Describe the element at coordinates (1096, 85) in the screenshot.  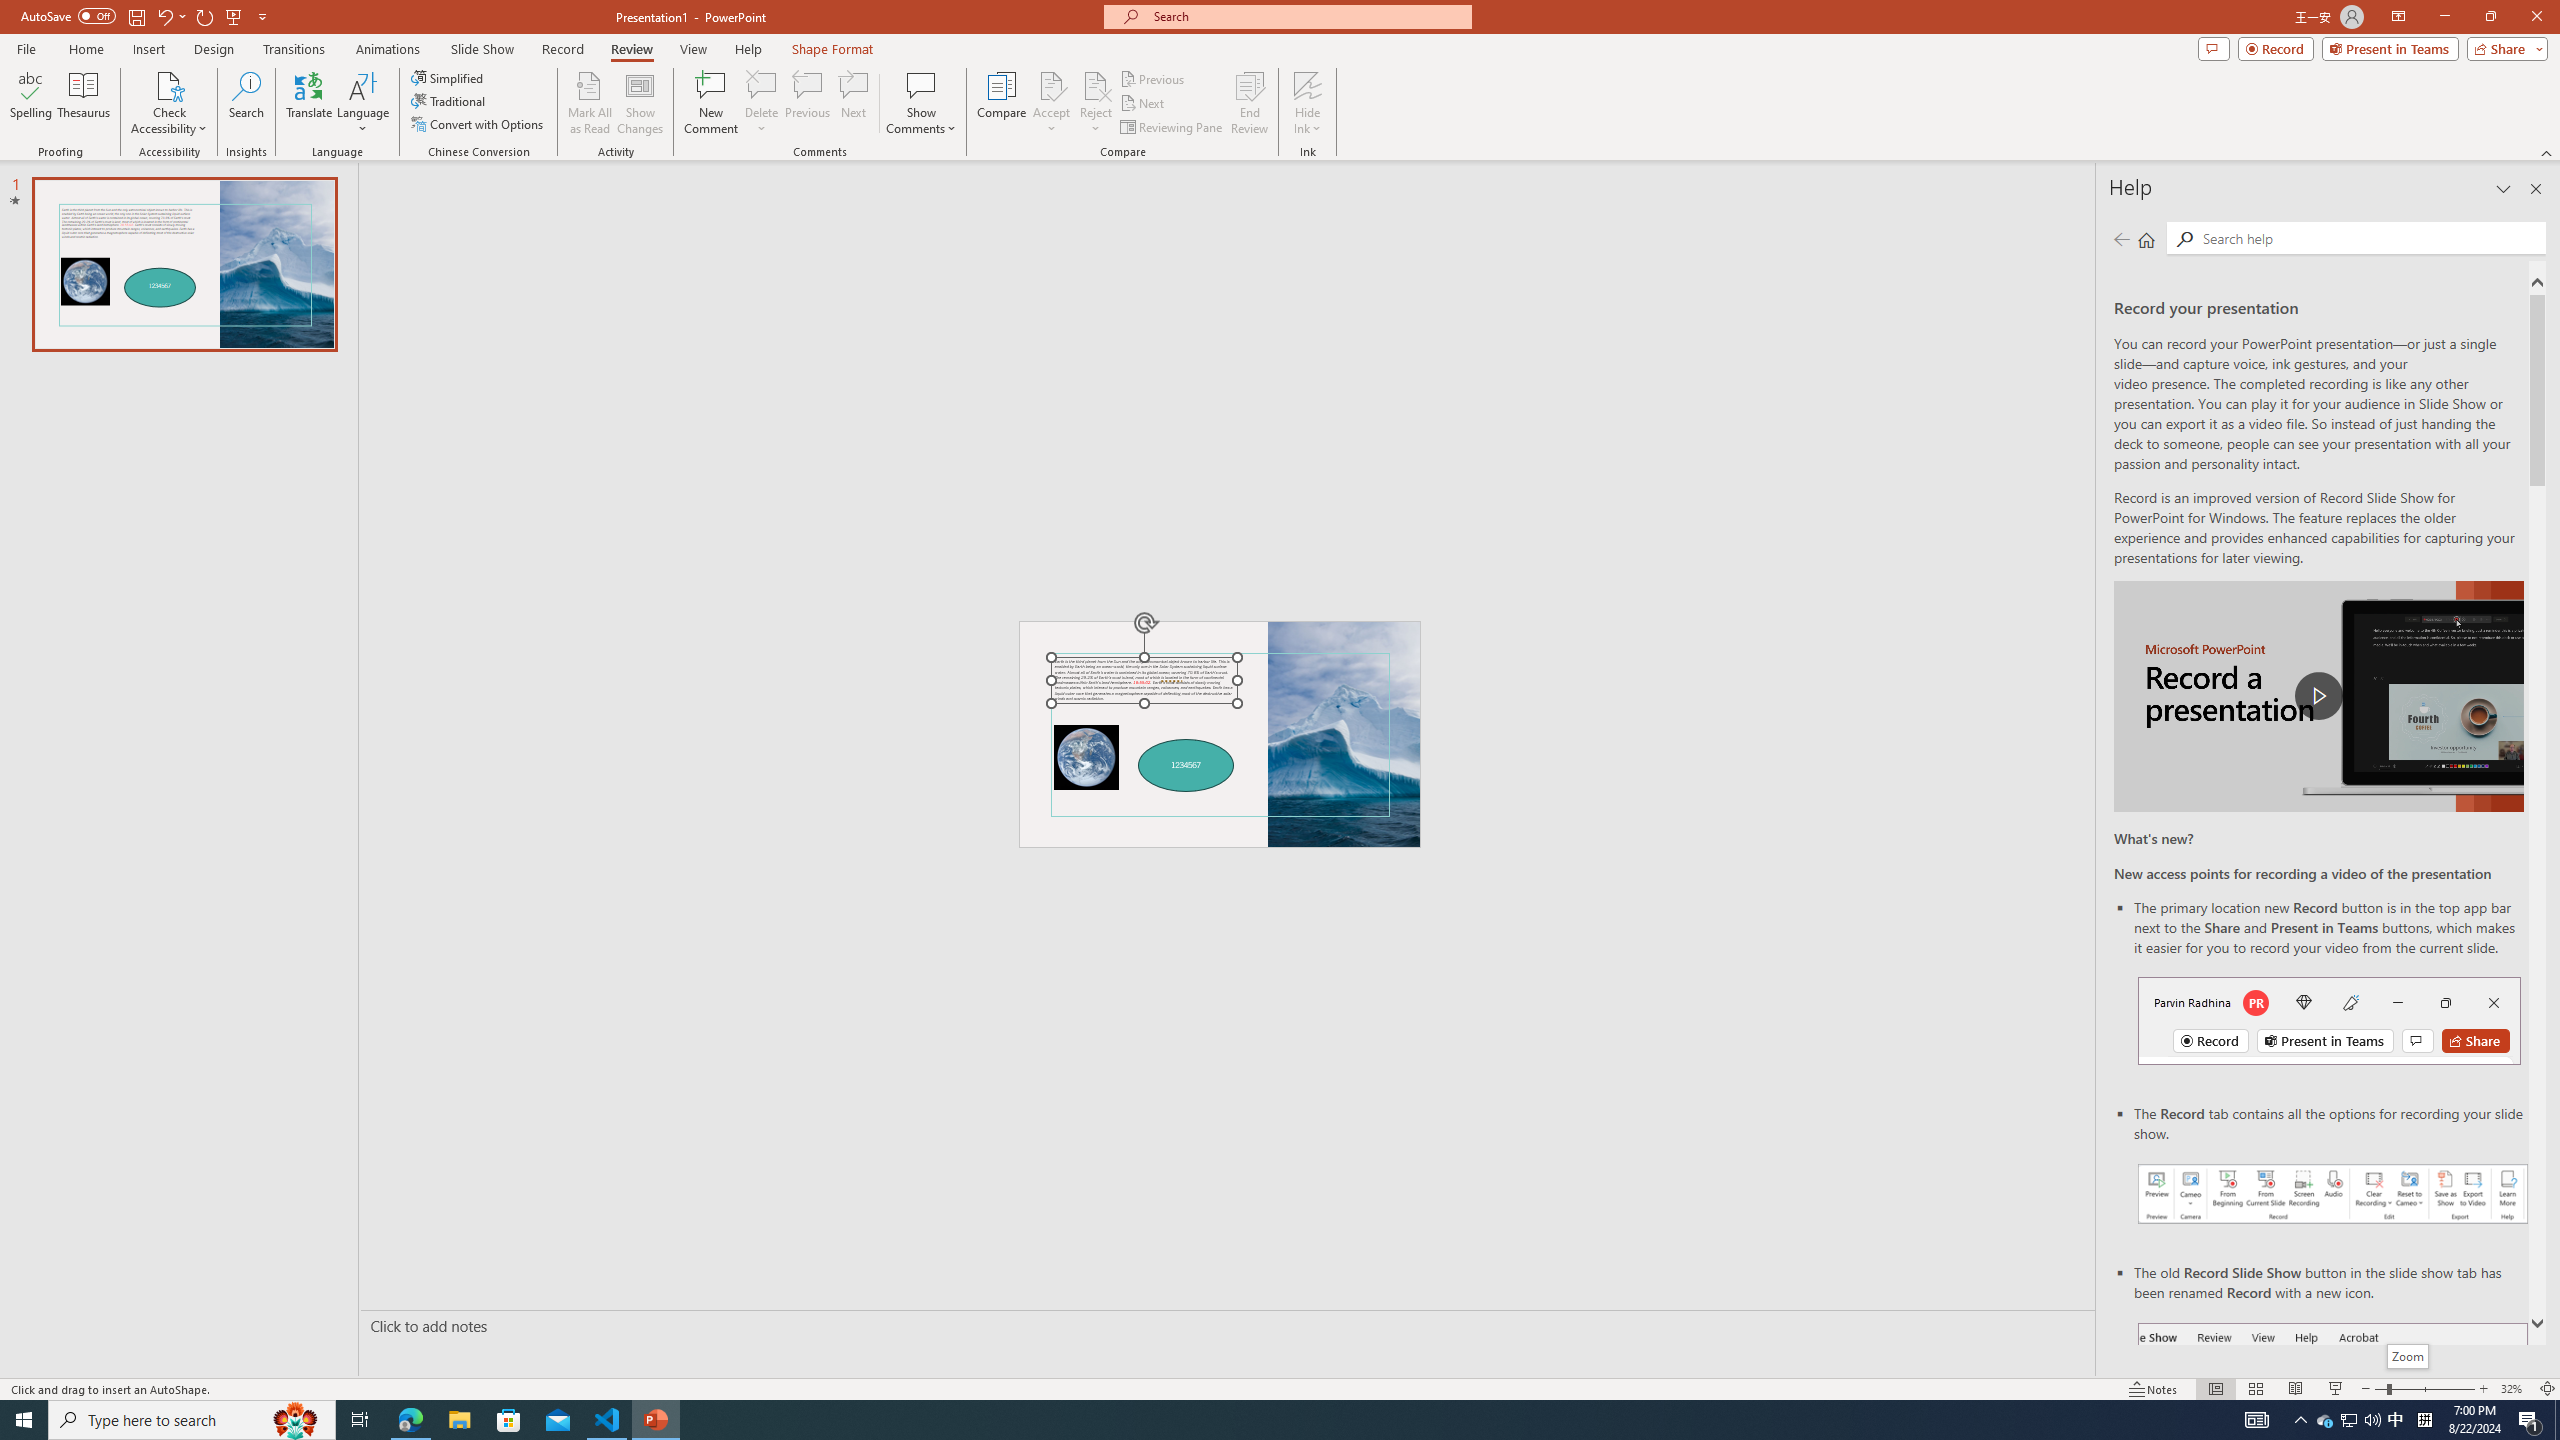
I see `Reject Change` at that location.